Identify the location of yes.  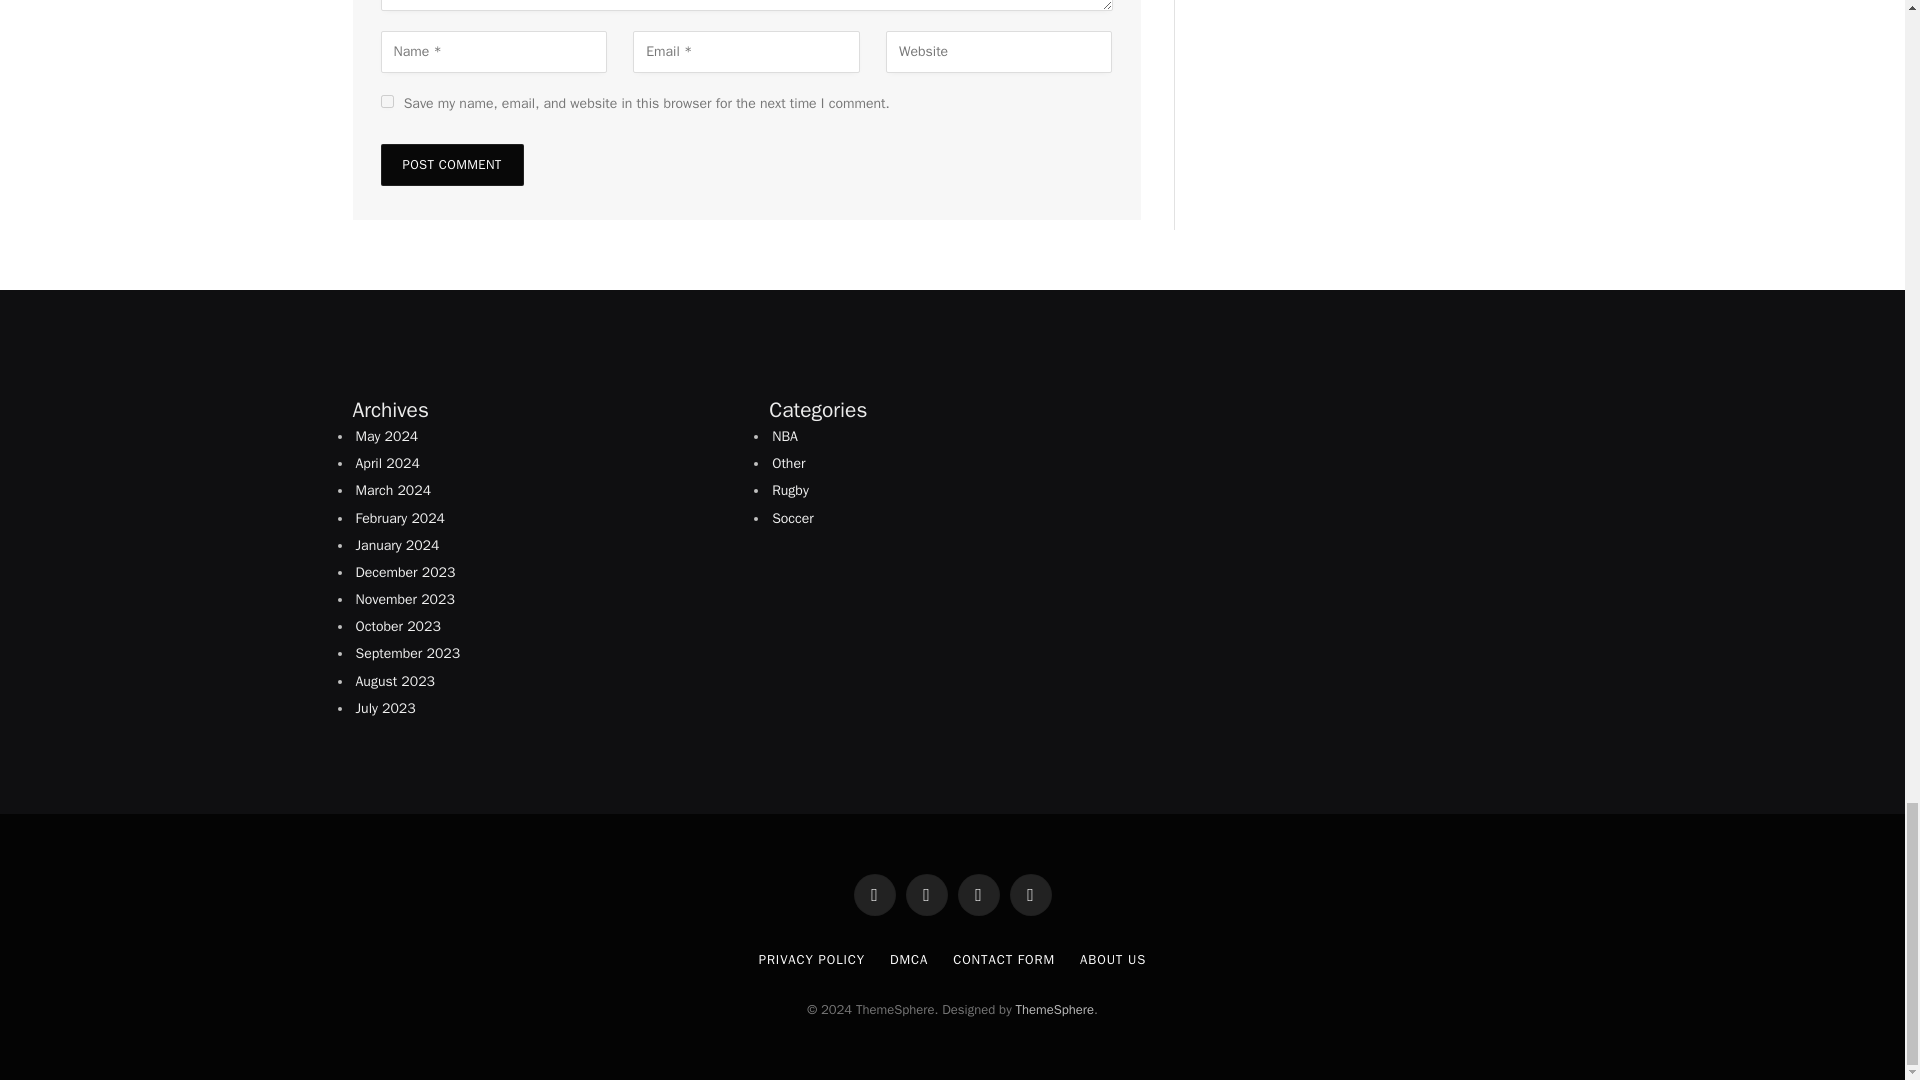
(386, 102).